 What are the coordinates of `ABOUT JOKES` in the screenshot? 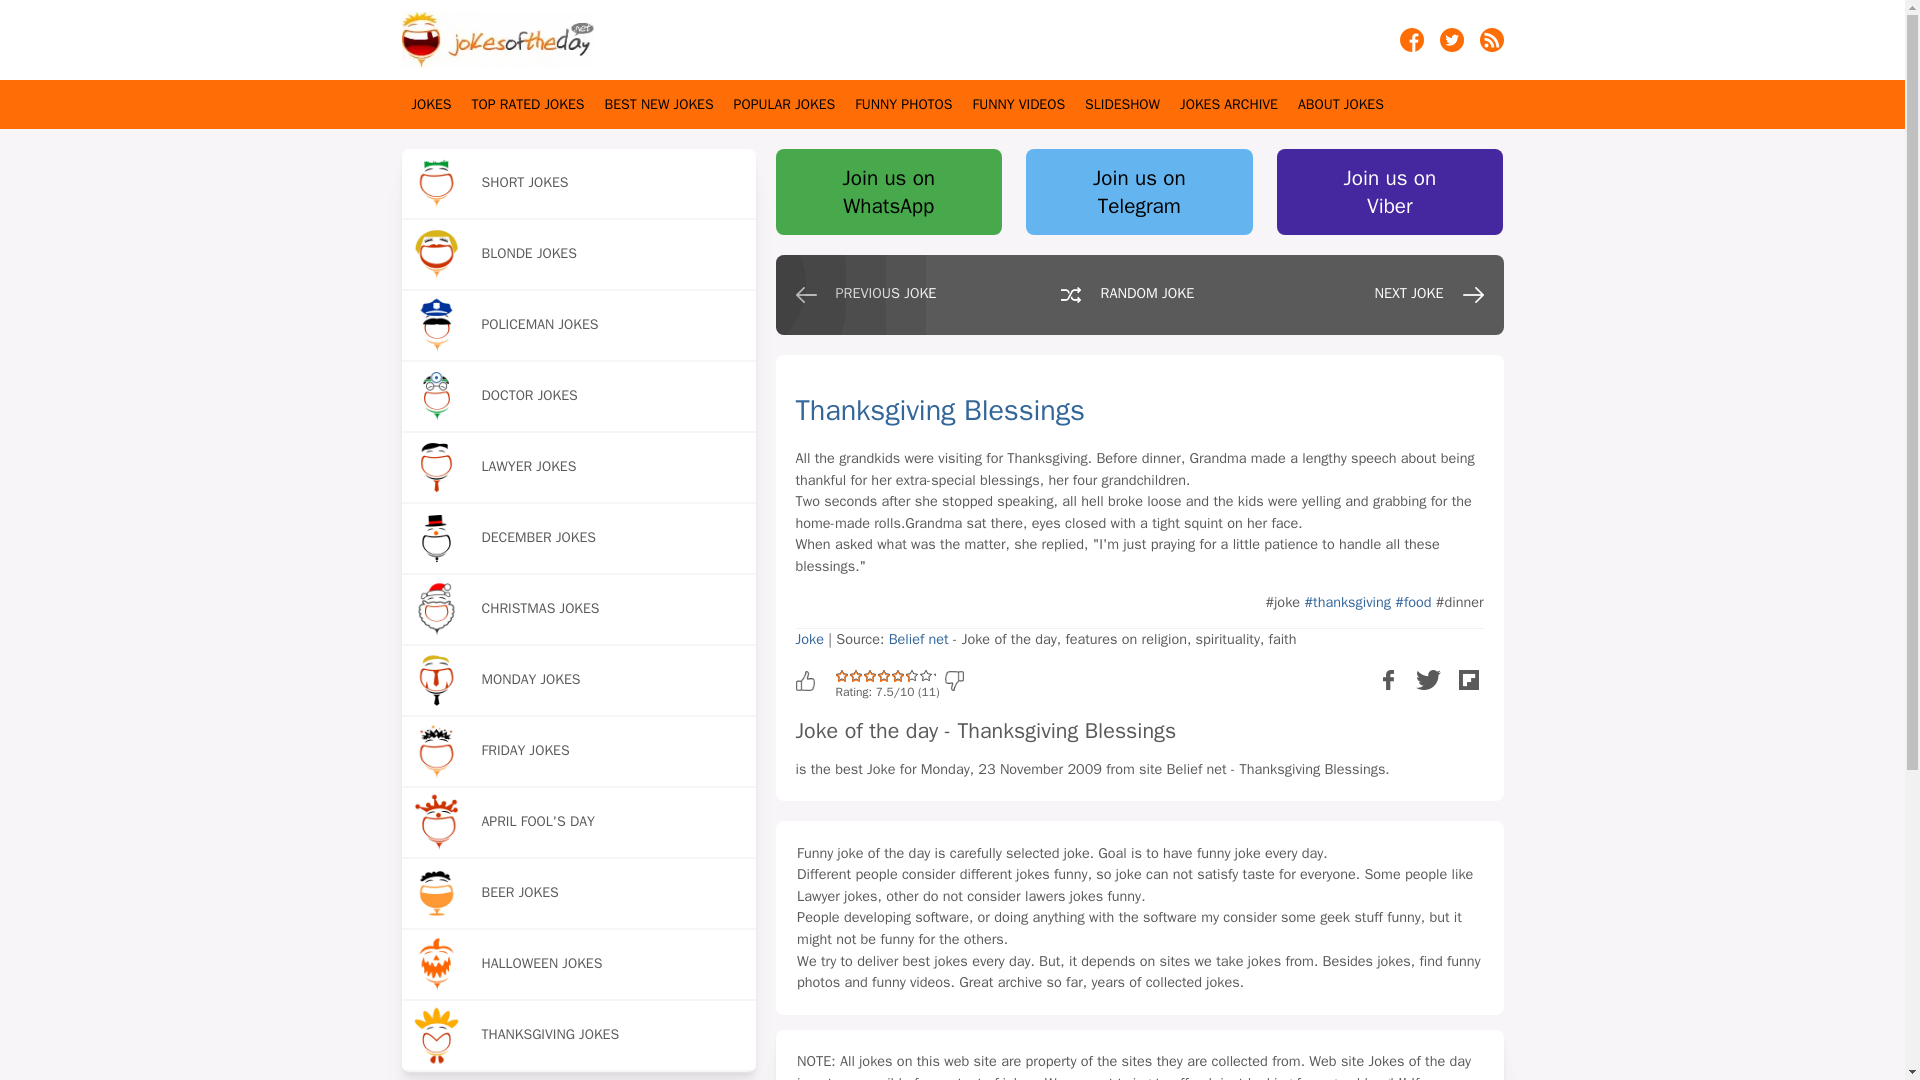 It's located at (1340, 104).